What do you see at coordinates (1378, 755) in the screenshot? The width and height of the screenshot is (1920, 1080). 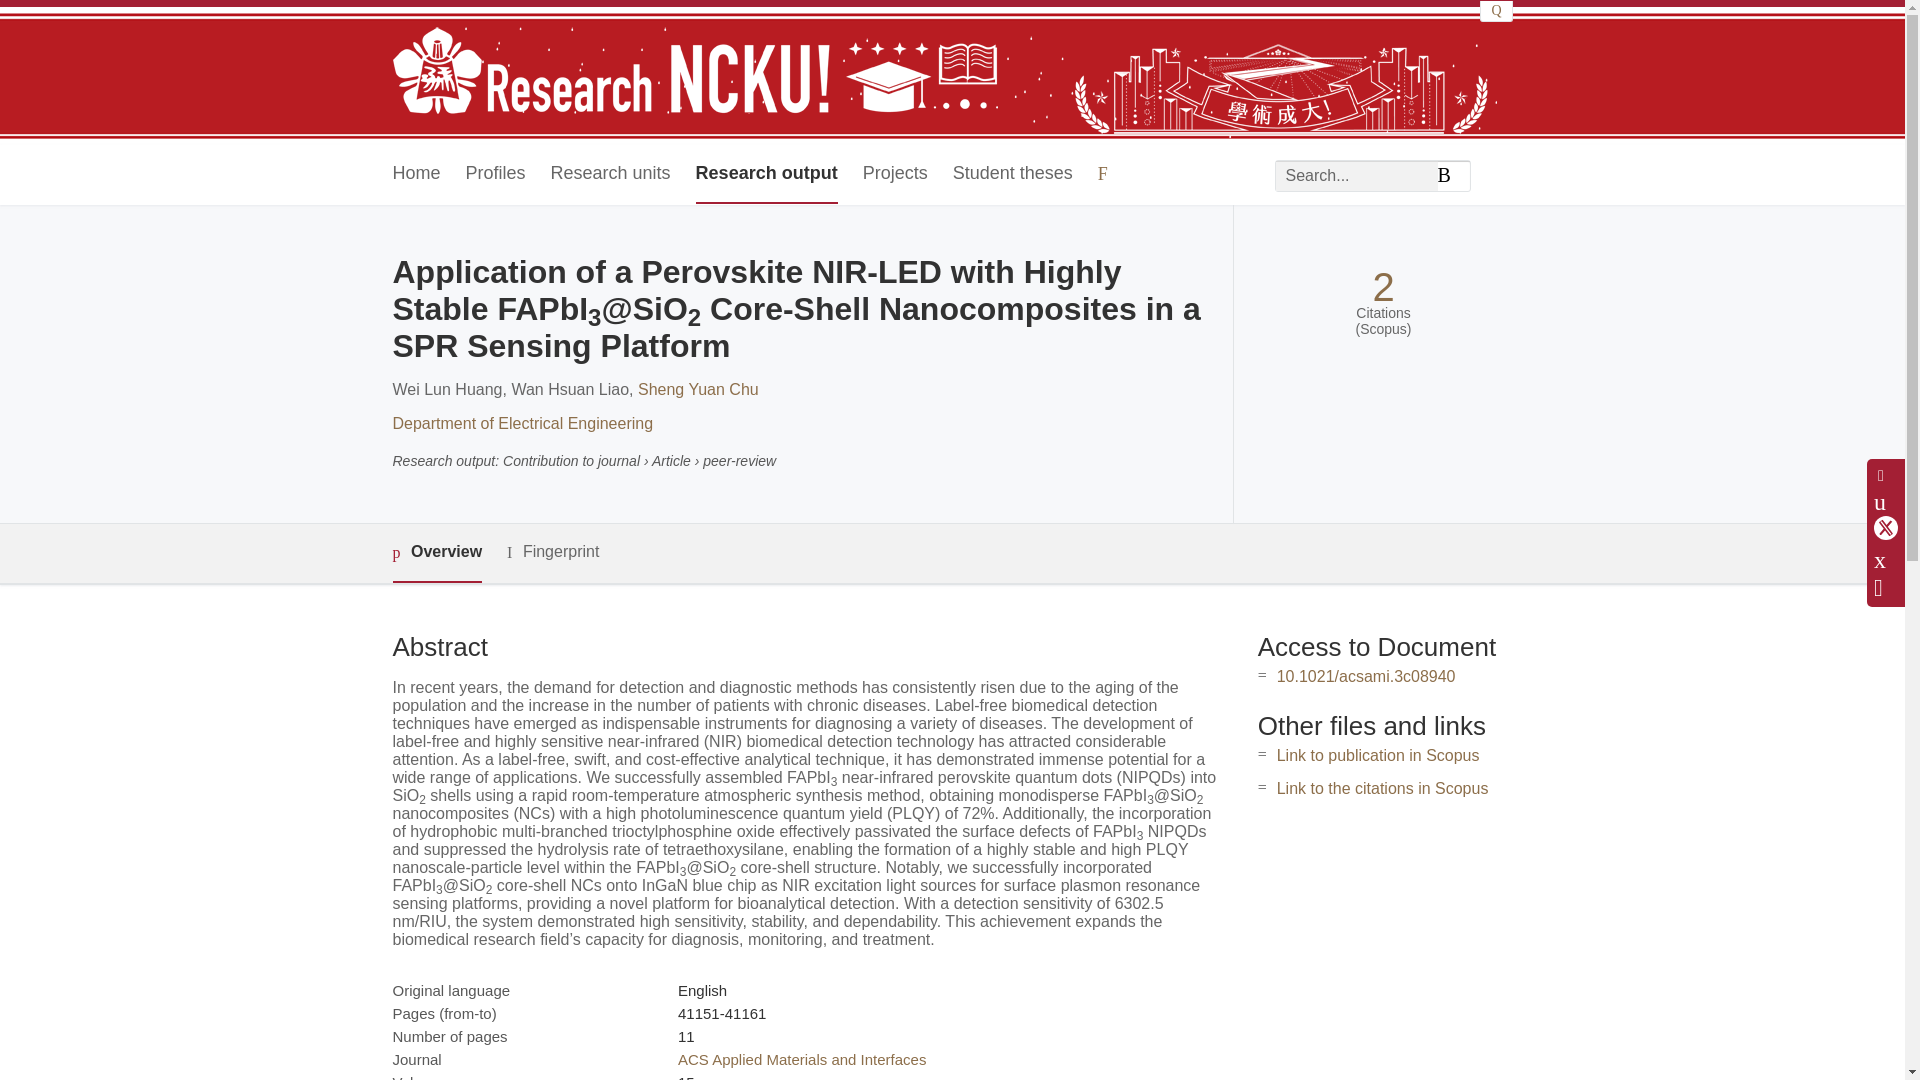 I see `Link to publication in Scopus` at bounding box center [1378, 755].